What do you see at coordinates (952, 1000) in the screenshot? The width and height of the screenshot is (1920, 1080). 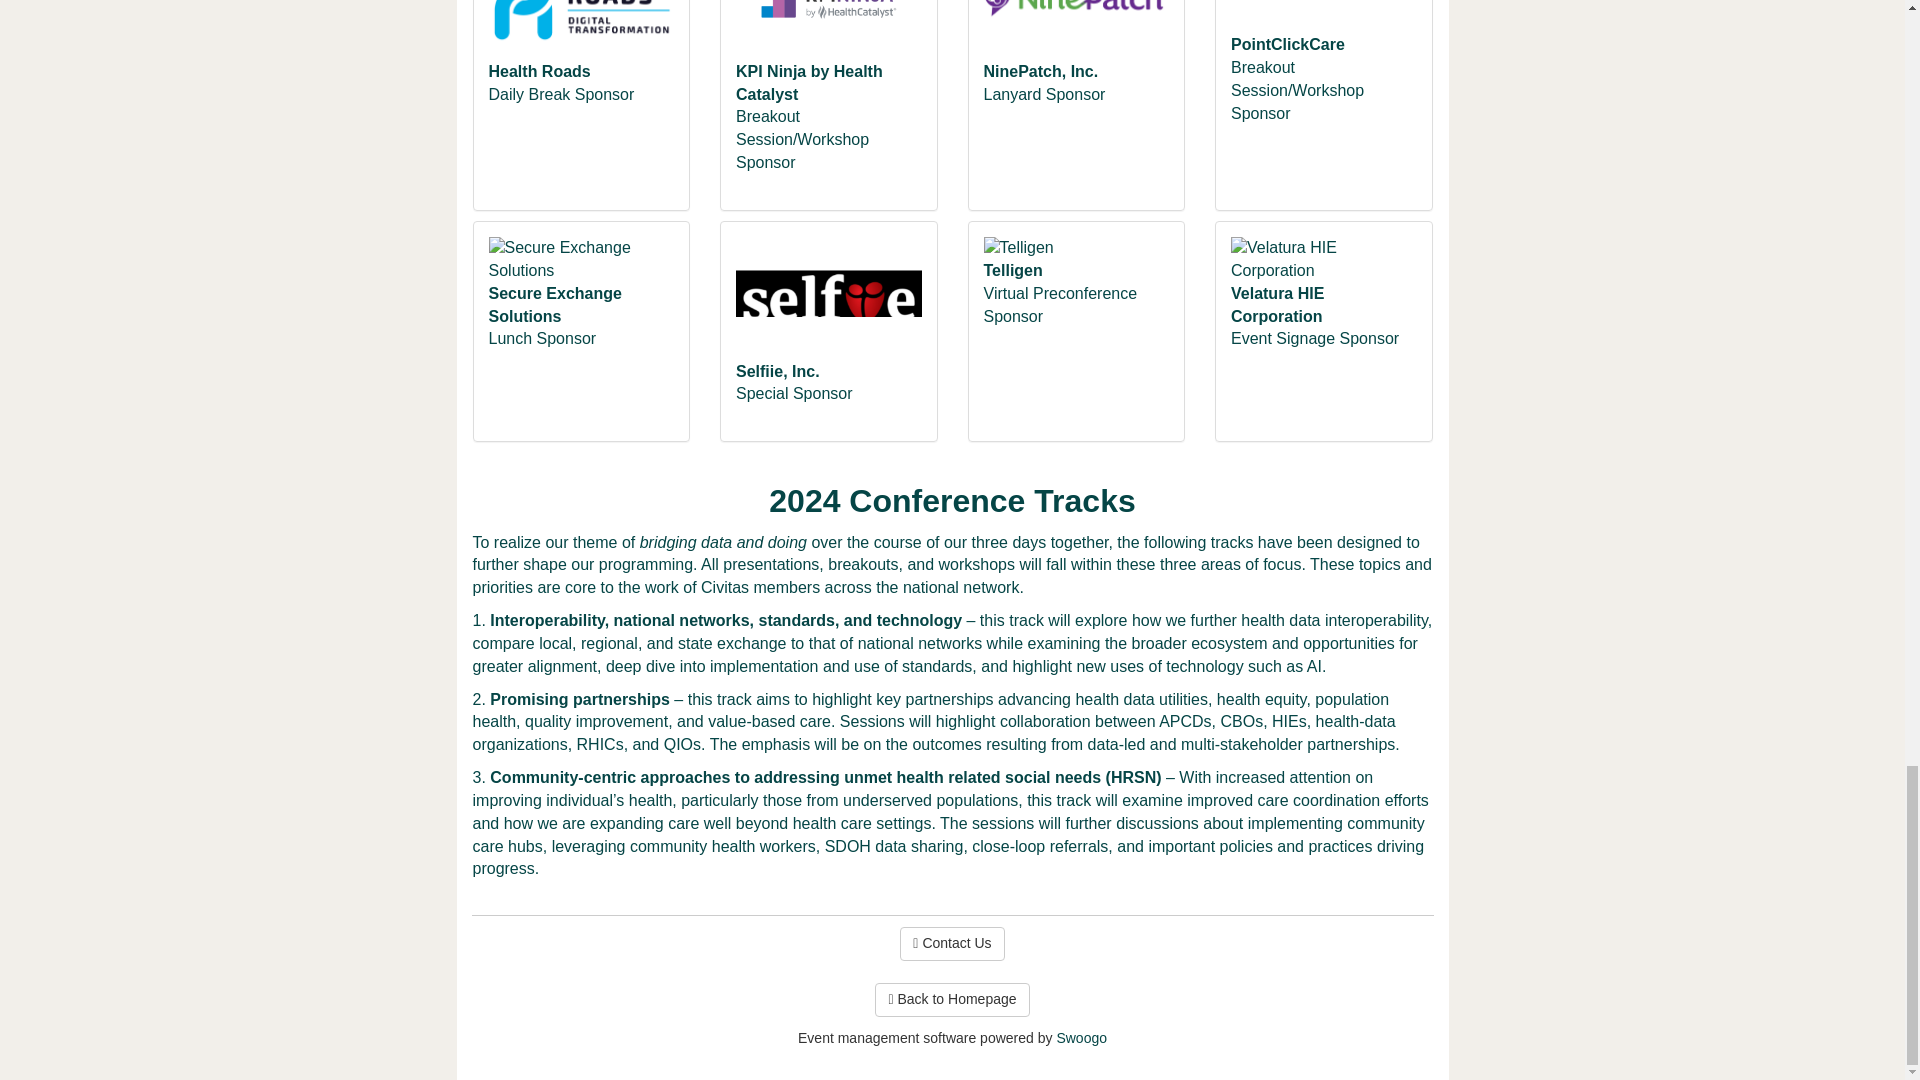 I see `Back to Homepage` at bounding box center [952, 1000].